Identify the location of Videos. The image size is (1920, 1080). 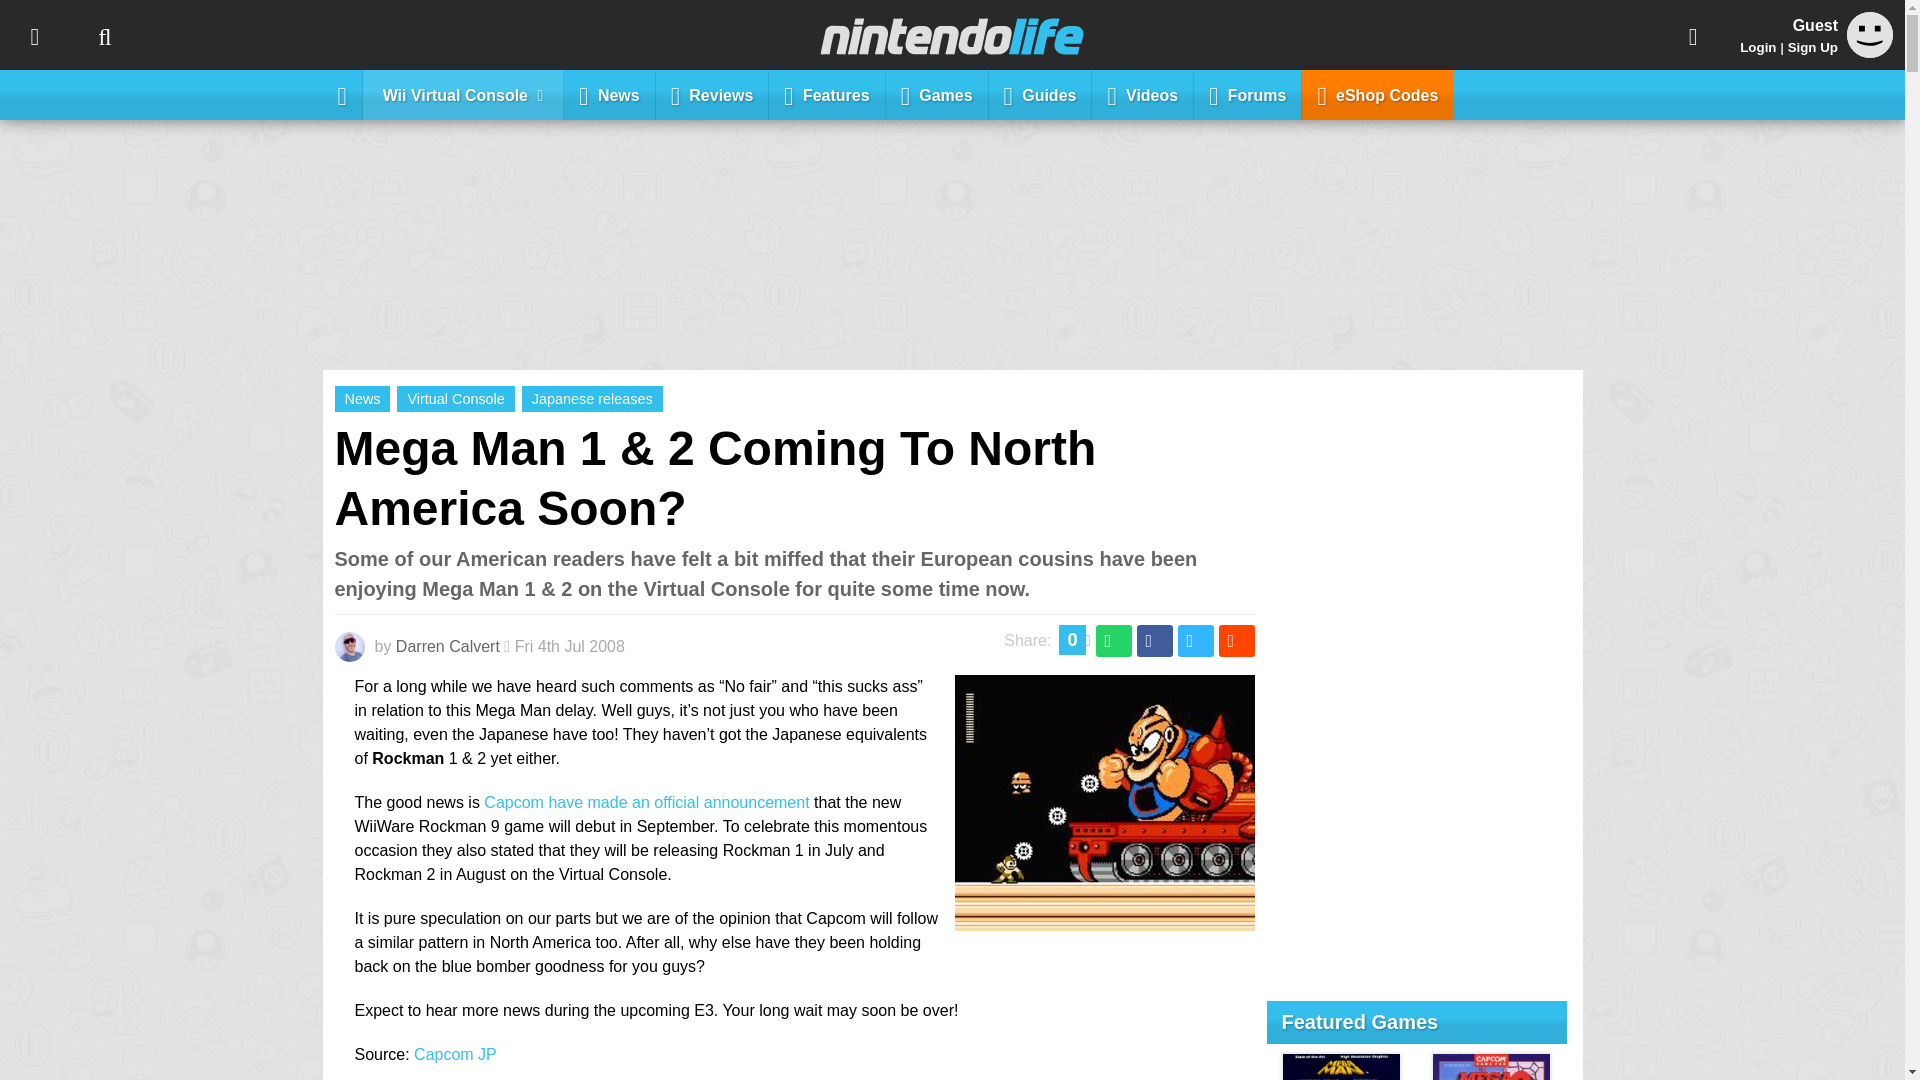
(1143, 94).